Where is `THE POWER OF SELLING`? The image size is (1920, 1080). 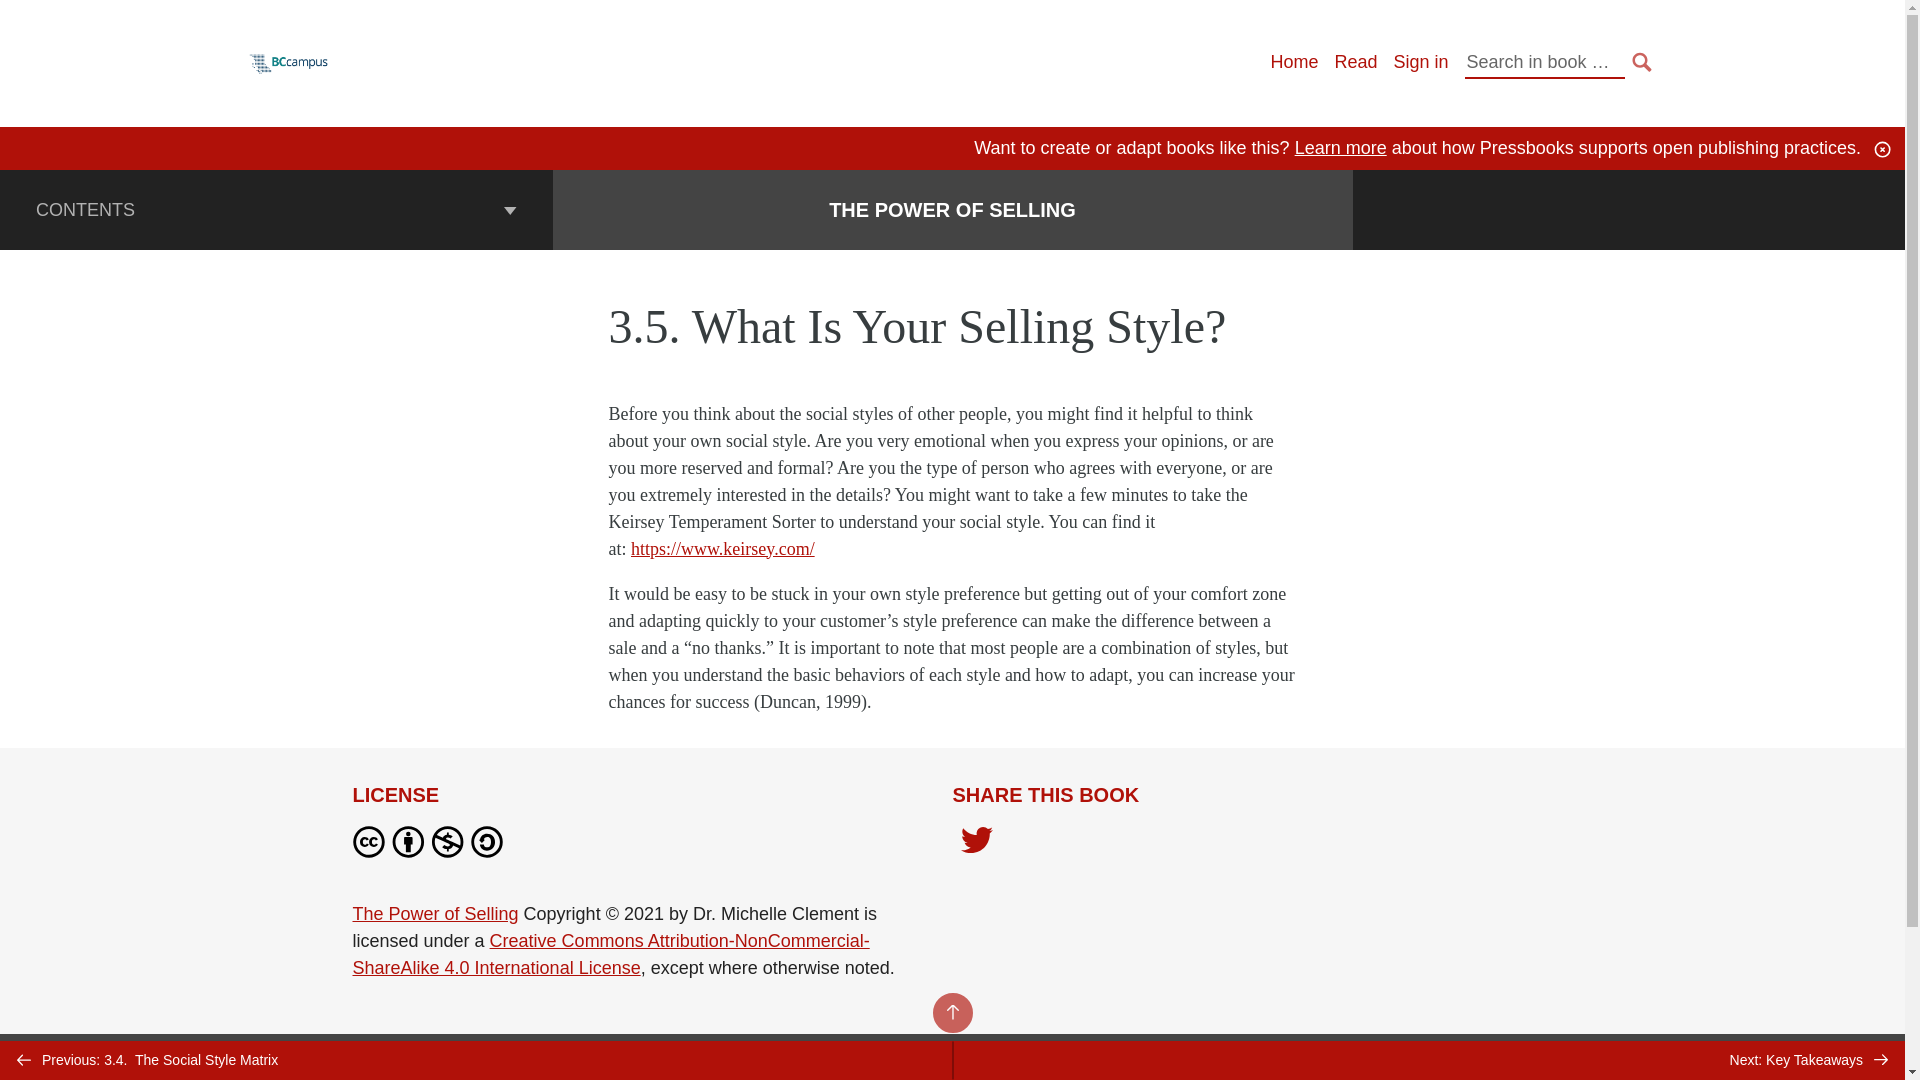 THE POWER OF SELLING is located at coordinates (952, 210).